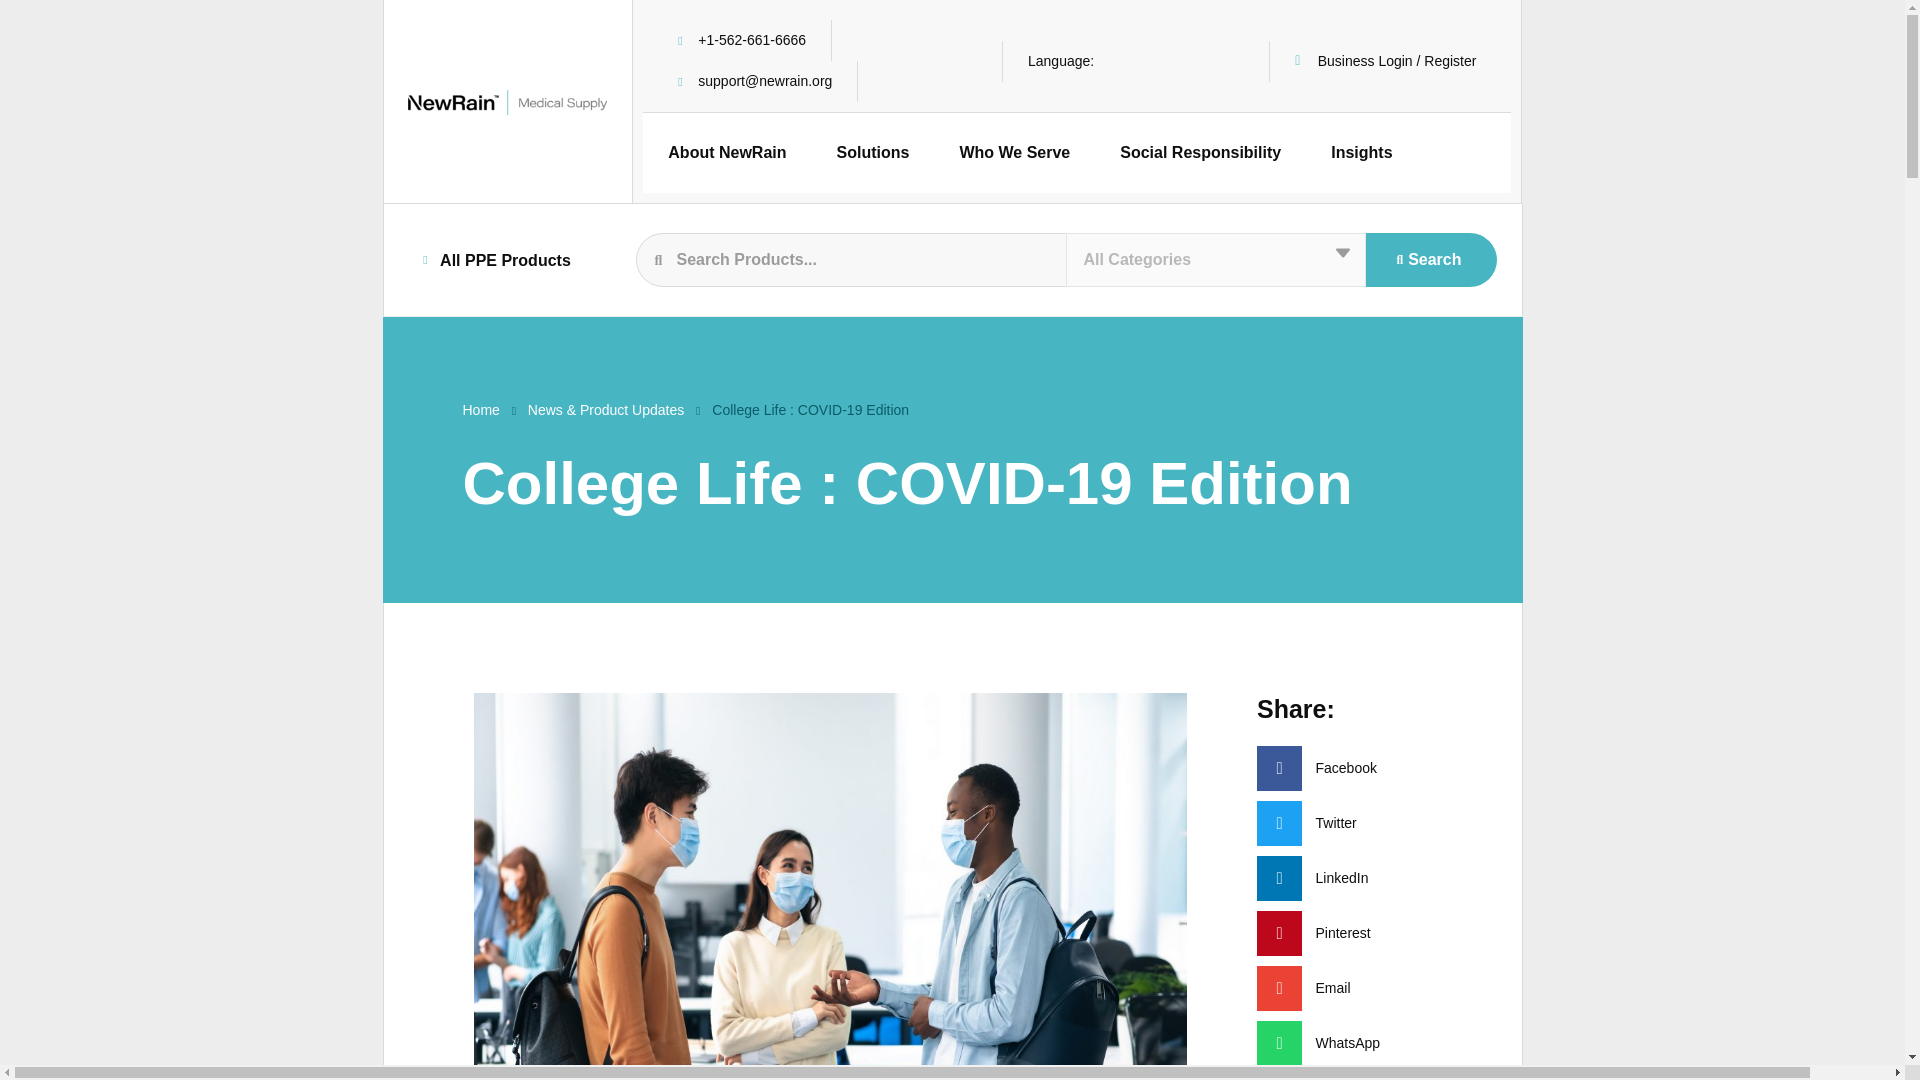  I want to click on Social Responsibility, so click(1200, 153).